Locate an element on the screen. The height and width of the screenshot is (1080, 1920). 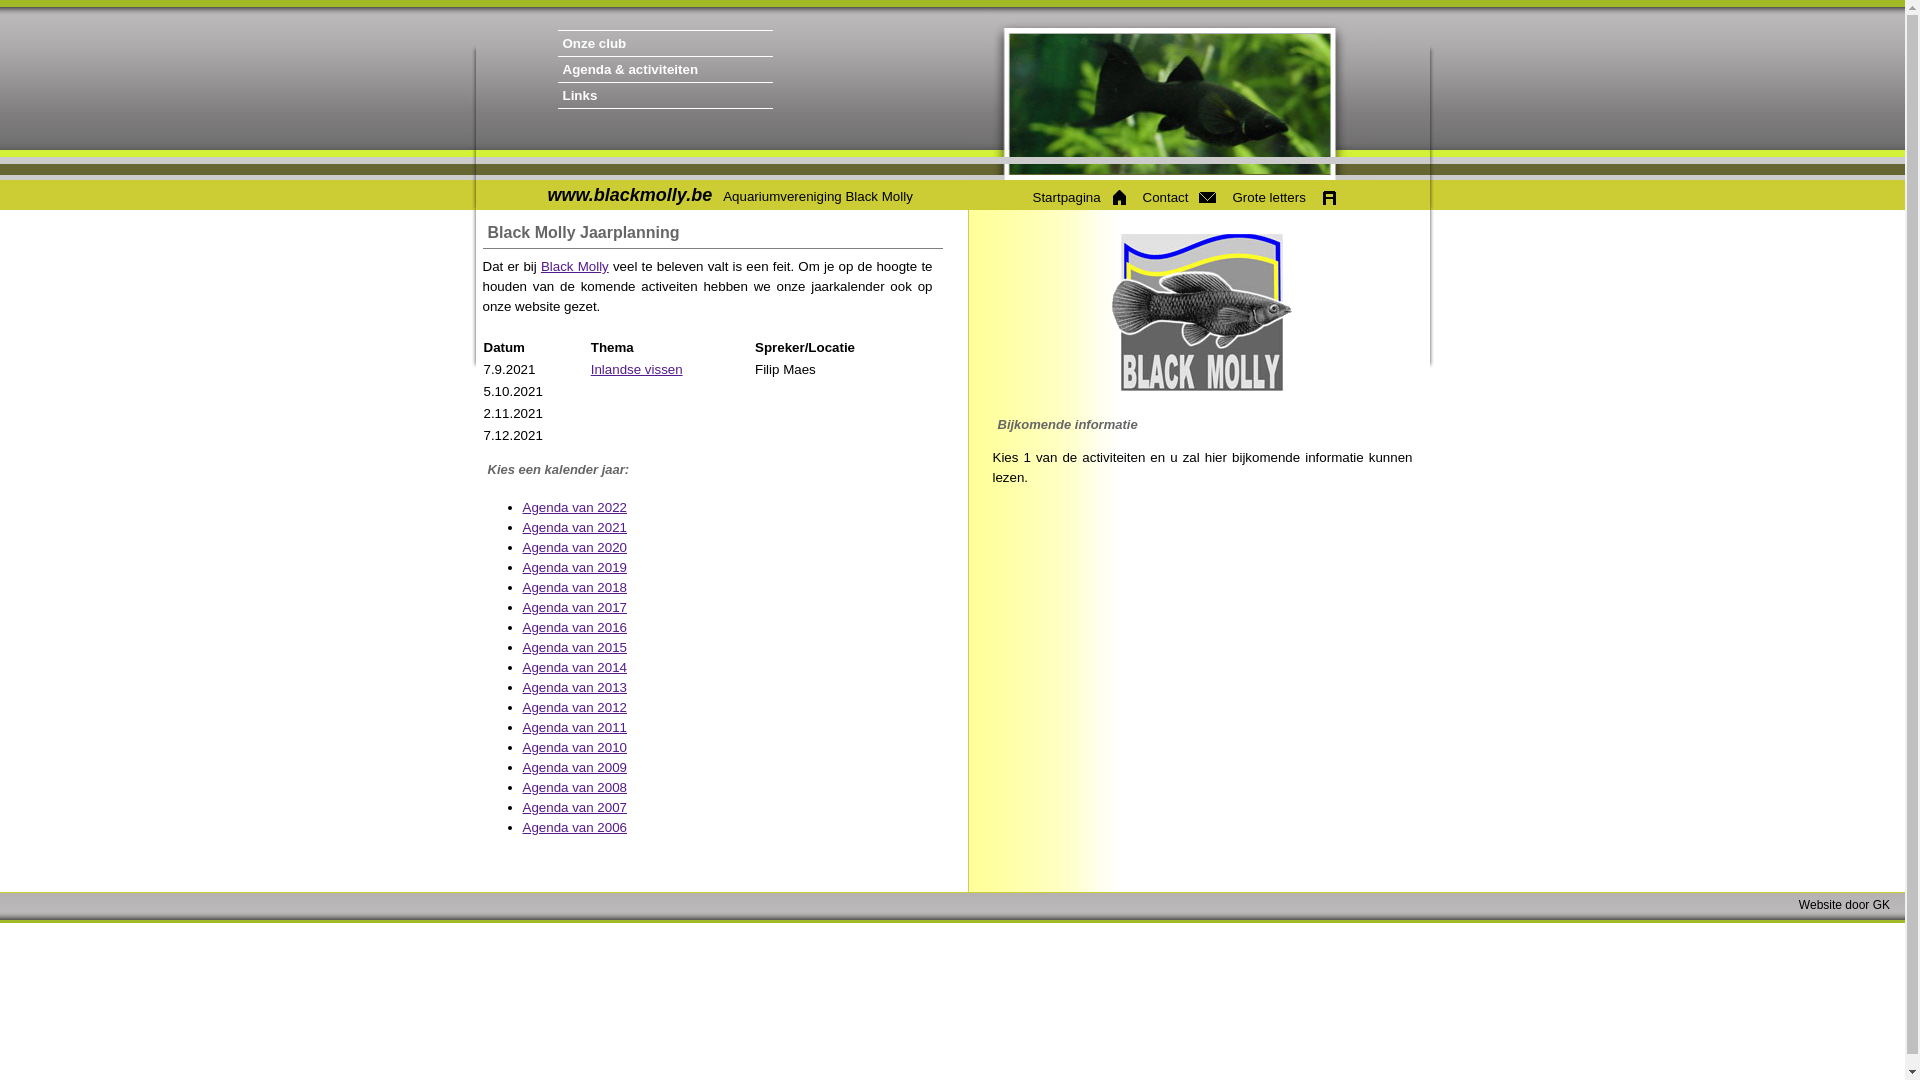
Links is located at coordinates (718, 96).